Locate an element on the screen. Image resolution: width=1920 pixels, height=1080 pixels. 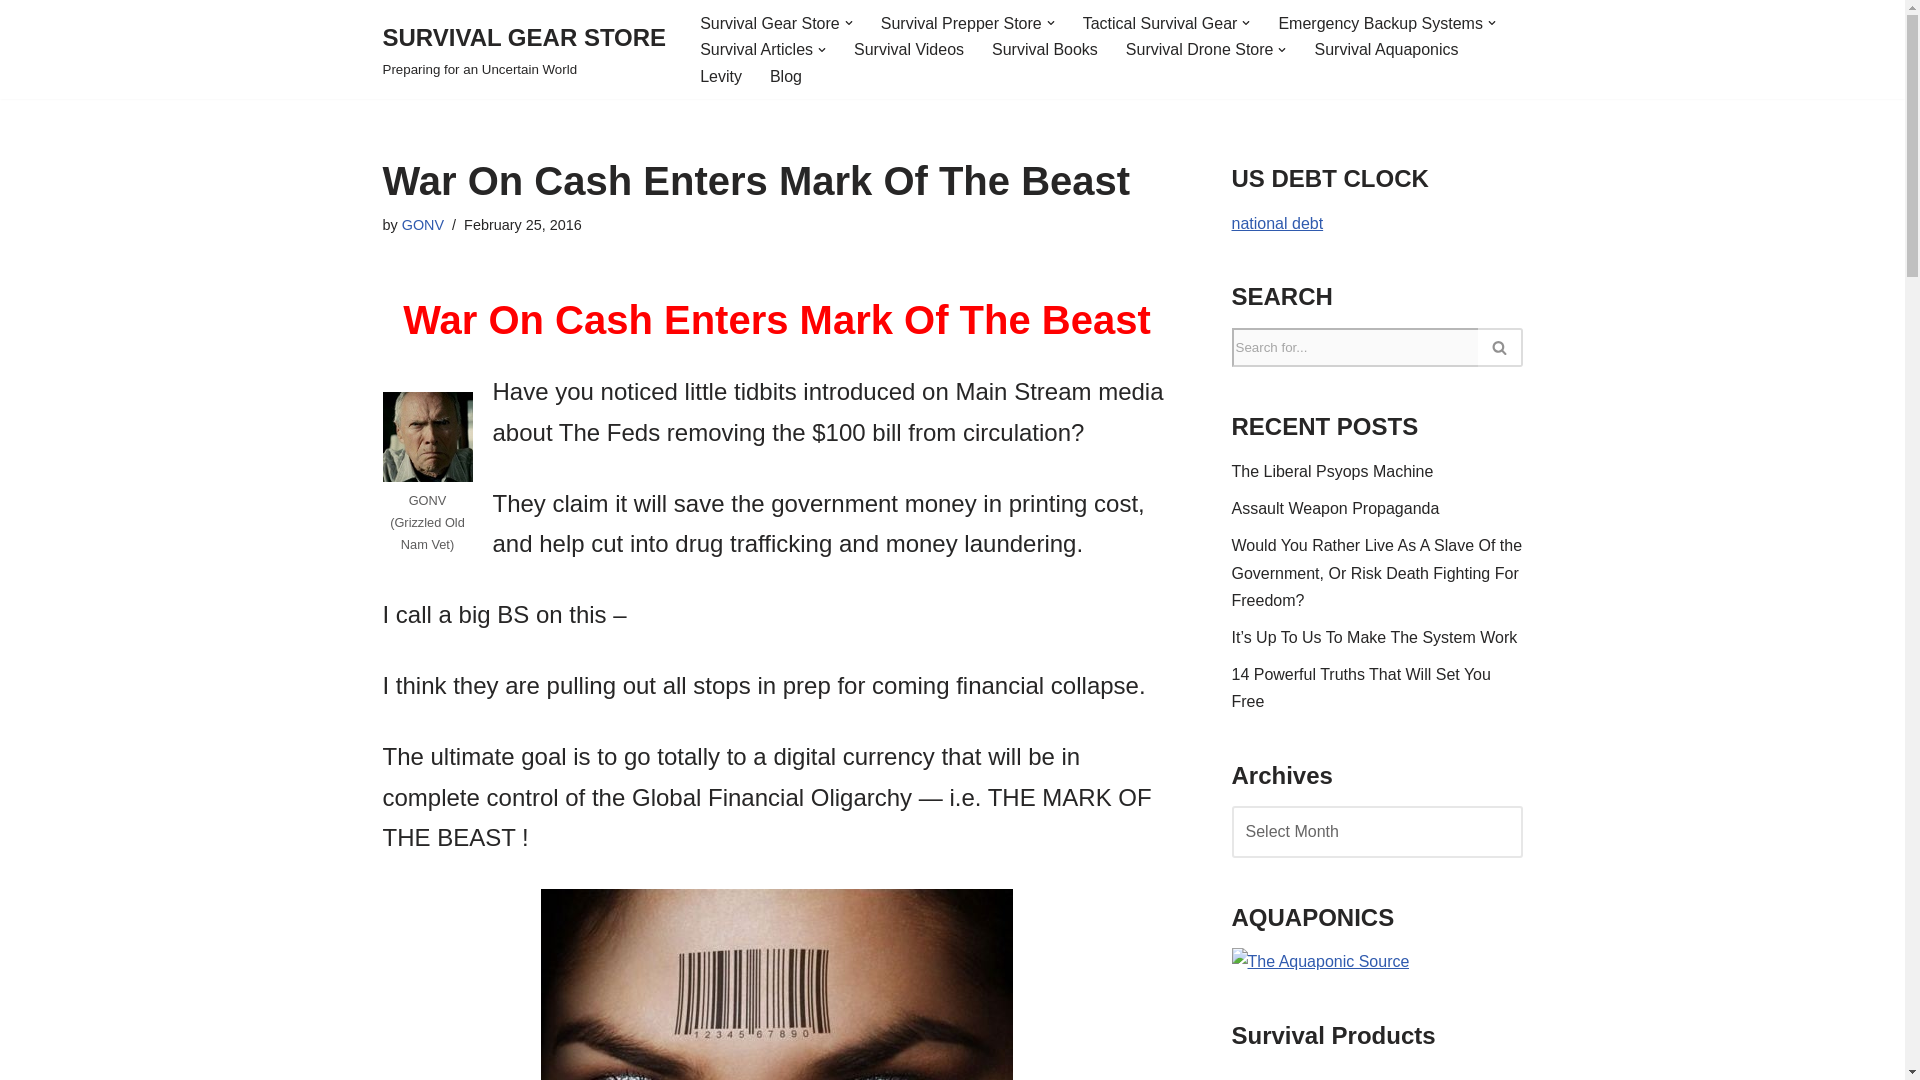
Survival Articles is located at coordinates (908, 48).